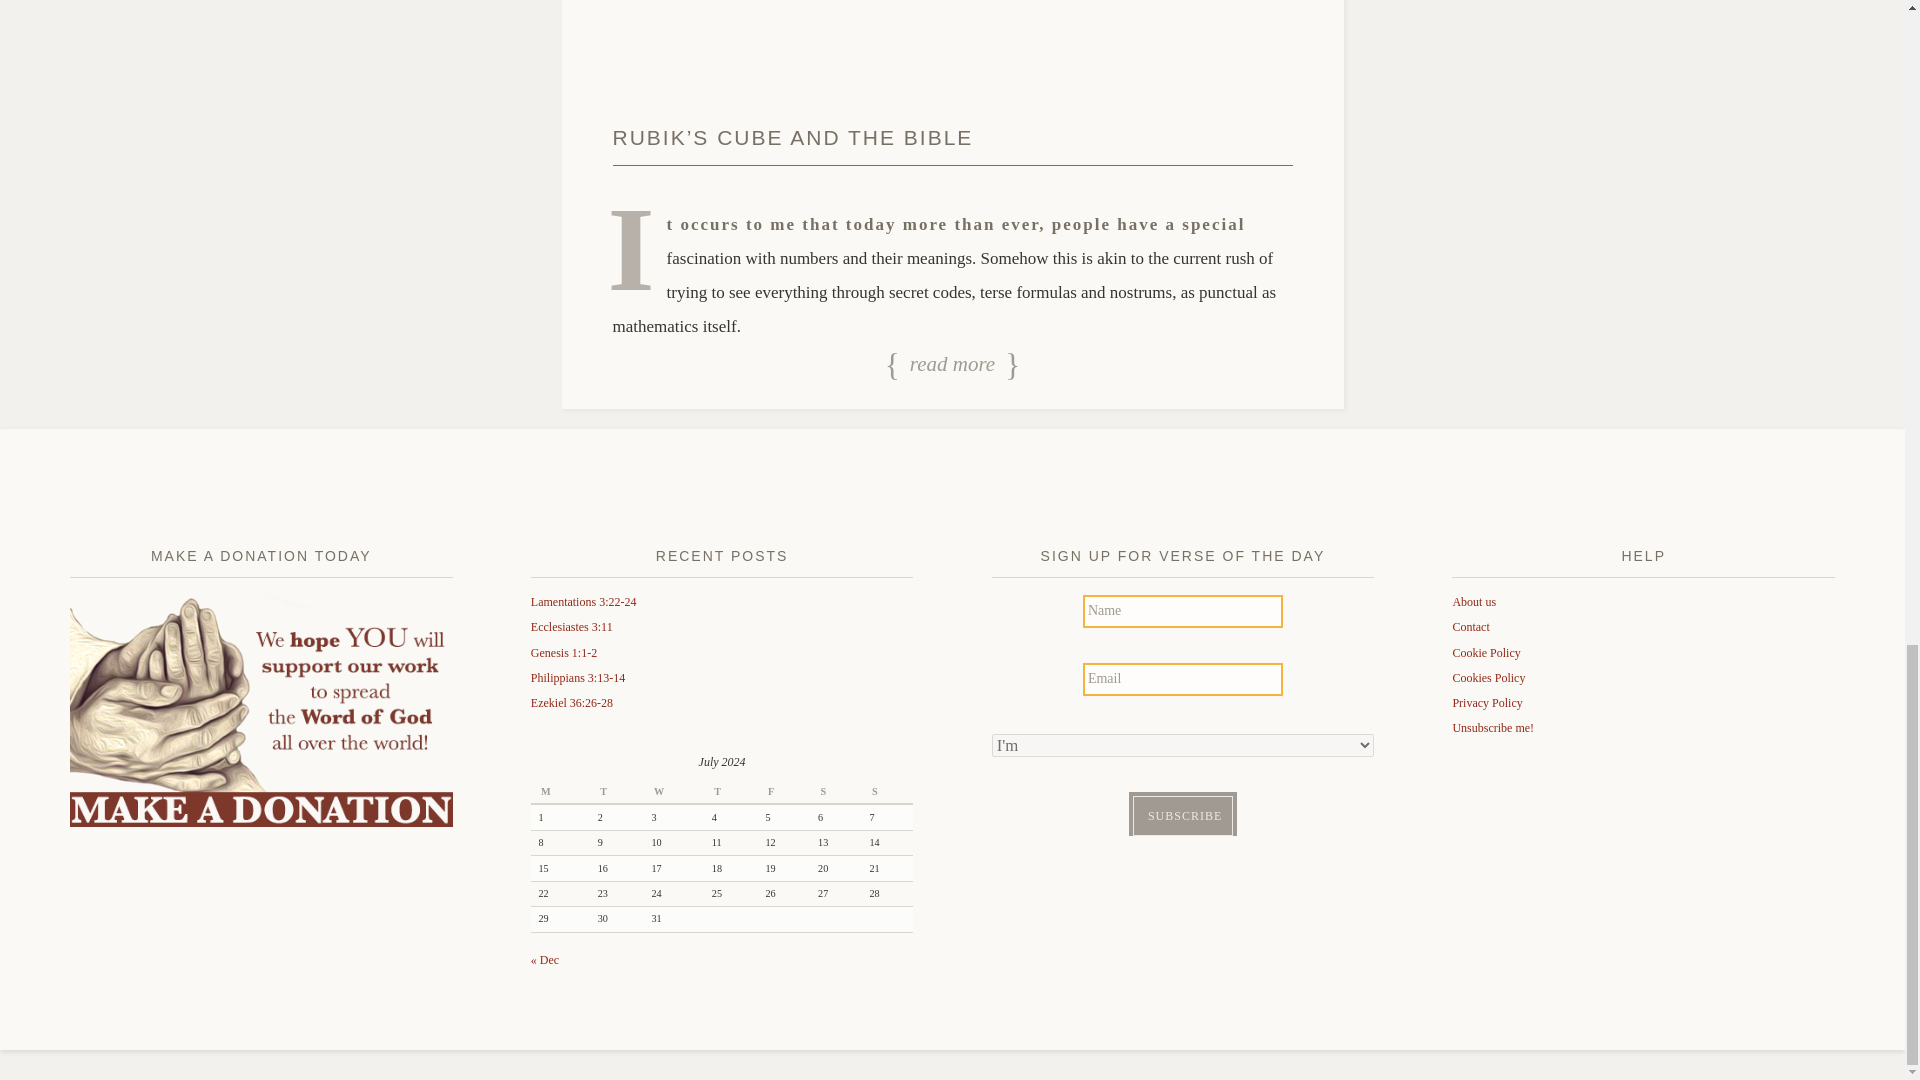  Describe the element at coordinates (560, 792) in the screenshot. I see `Monday` at that location.